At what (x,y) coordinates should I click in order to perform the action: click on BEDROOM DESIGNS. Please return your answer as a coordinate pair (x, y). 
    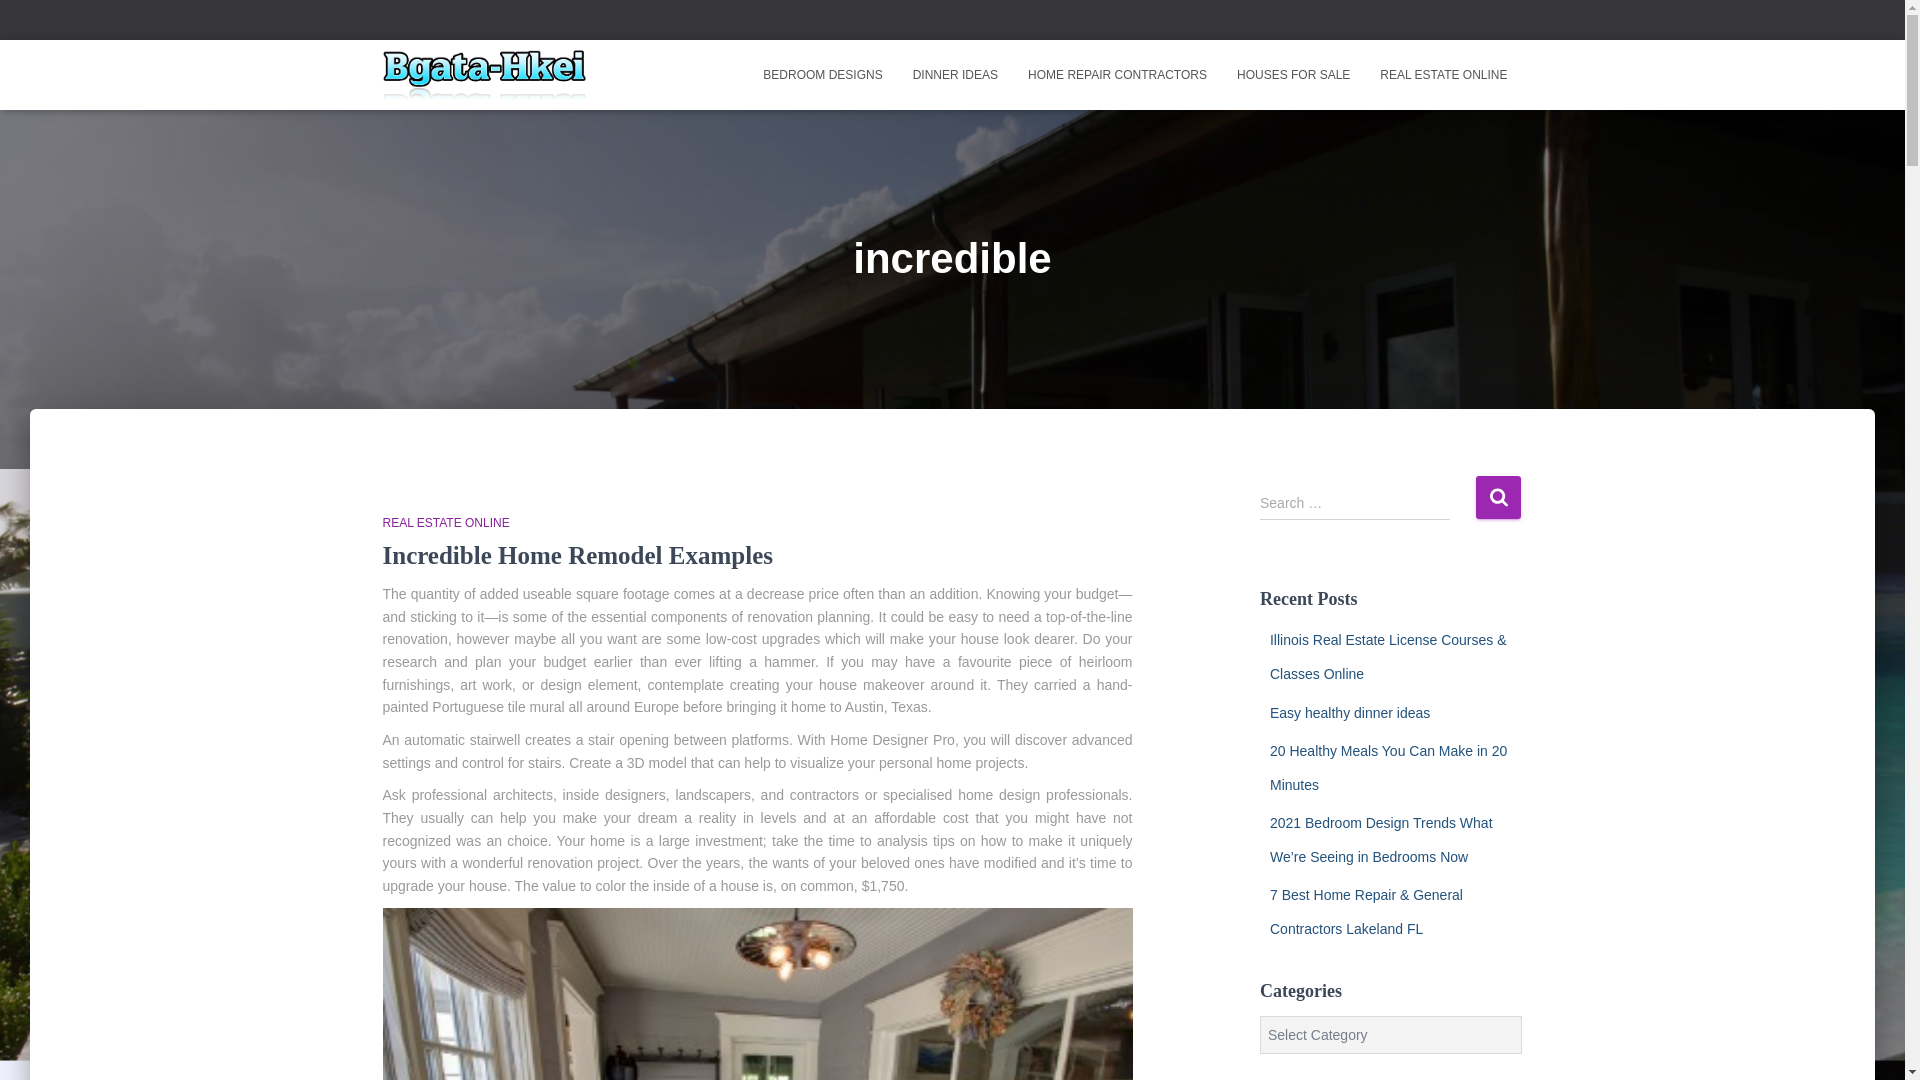
    Looking at the image, I should click on (822, 74).